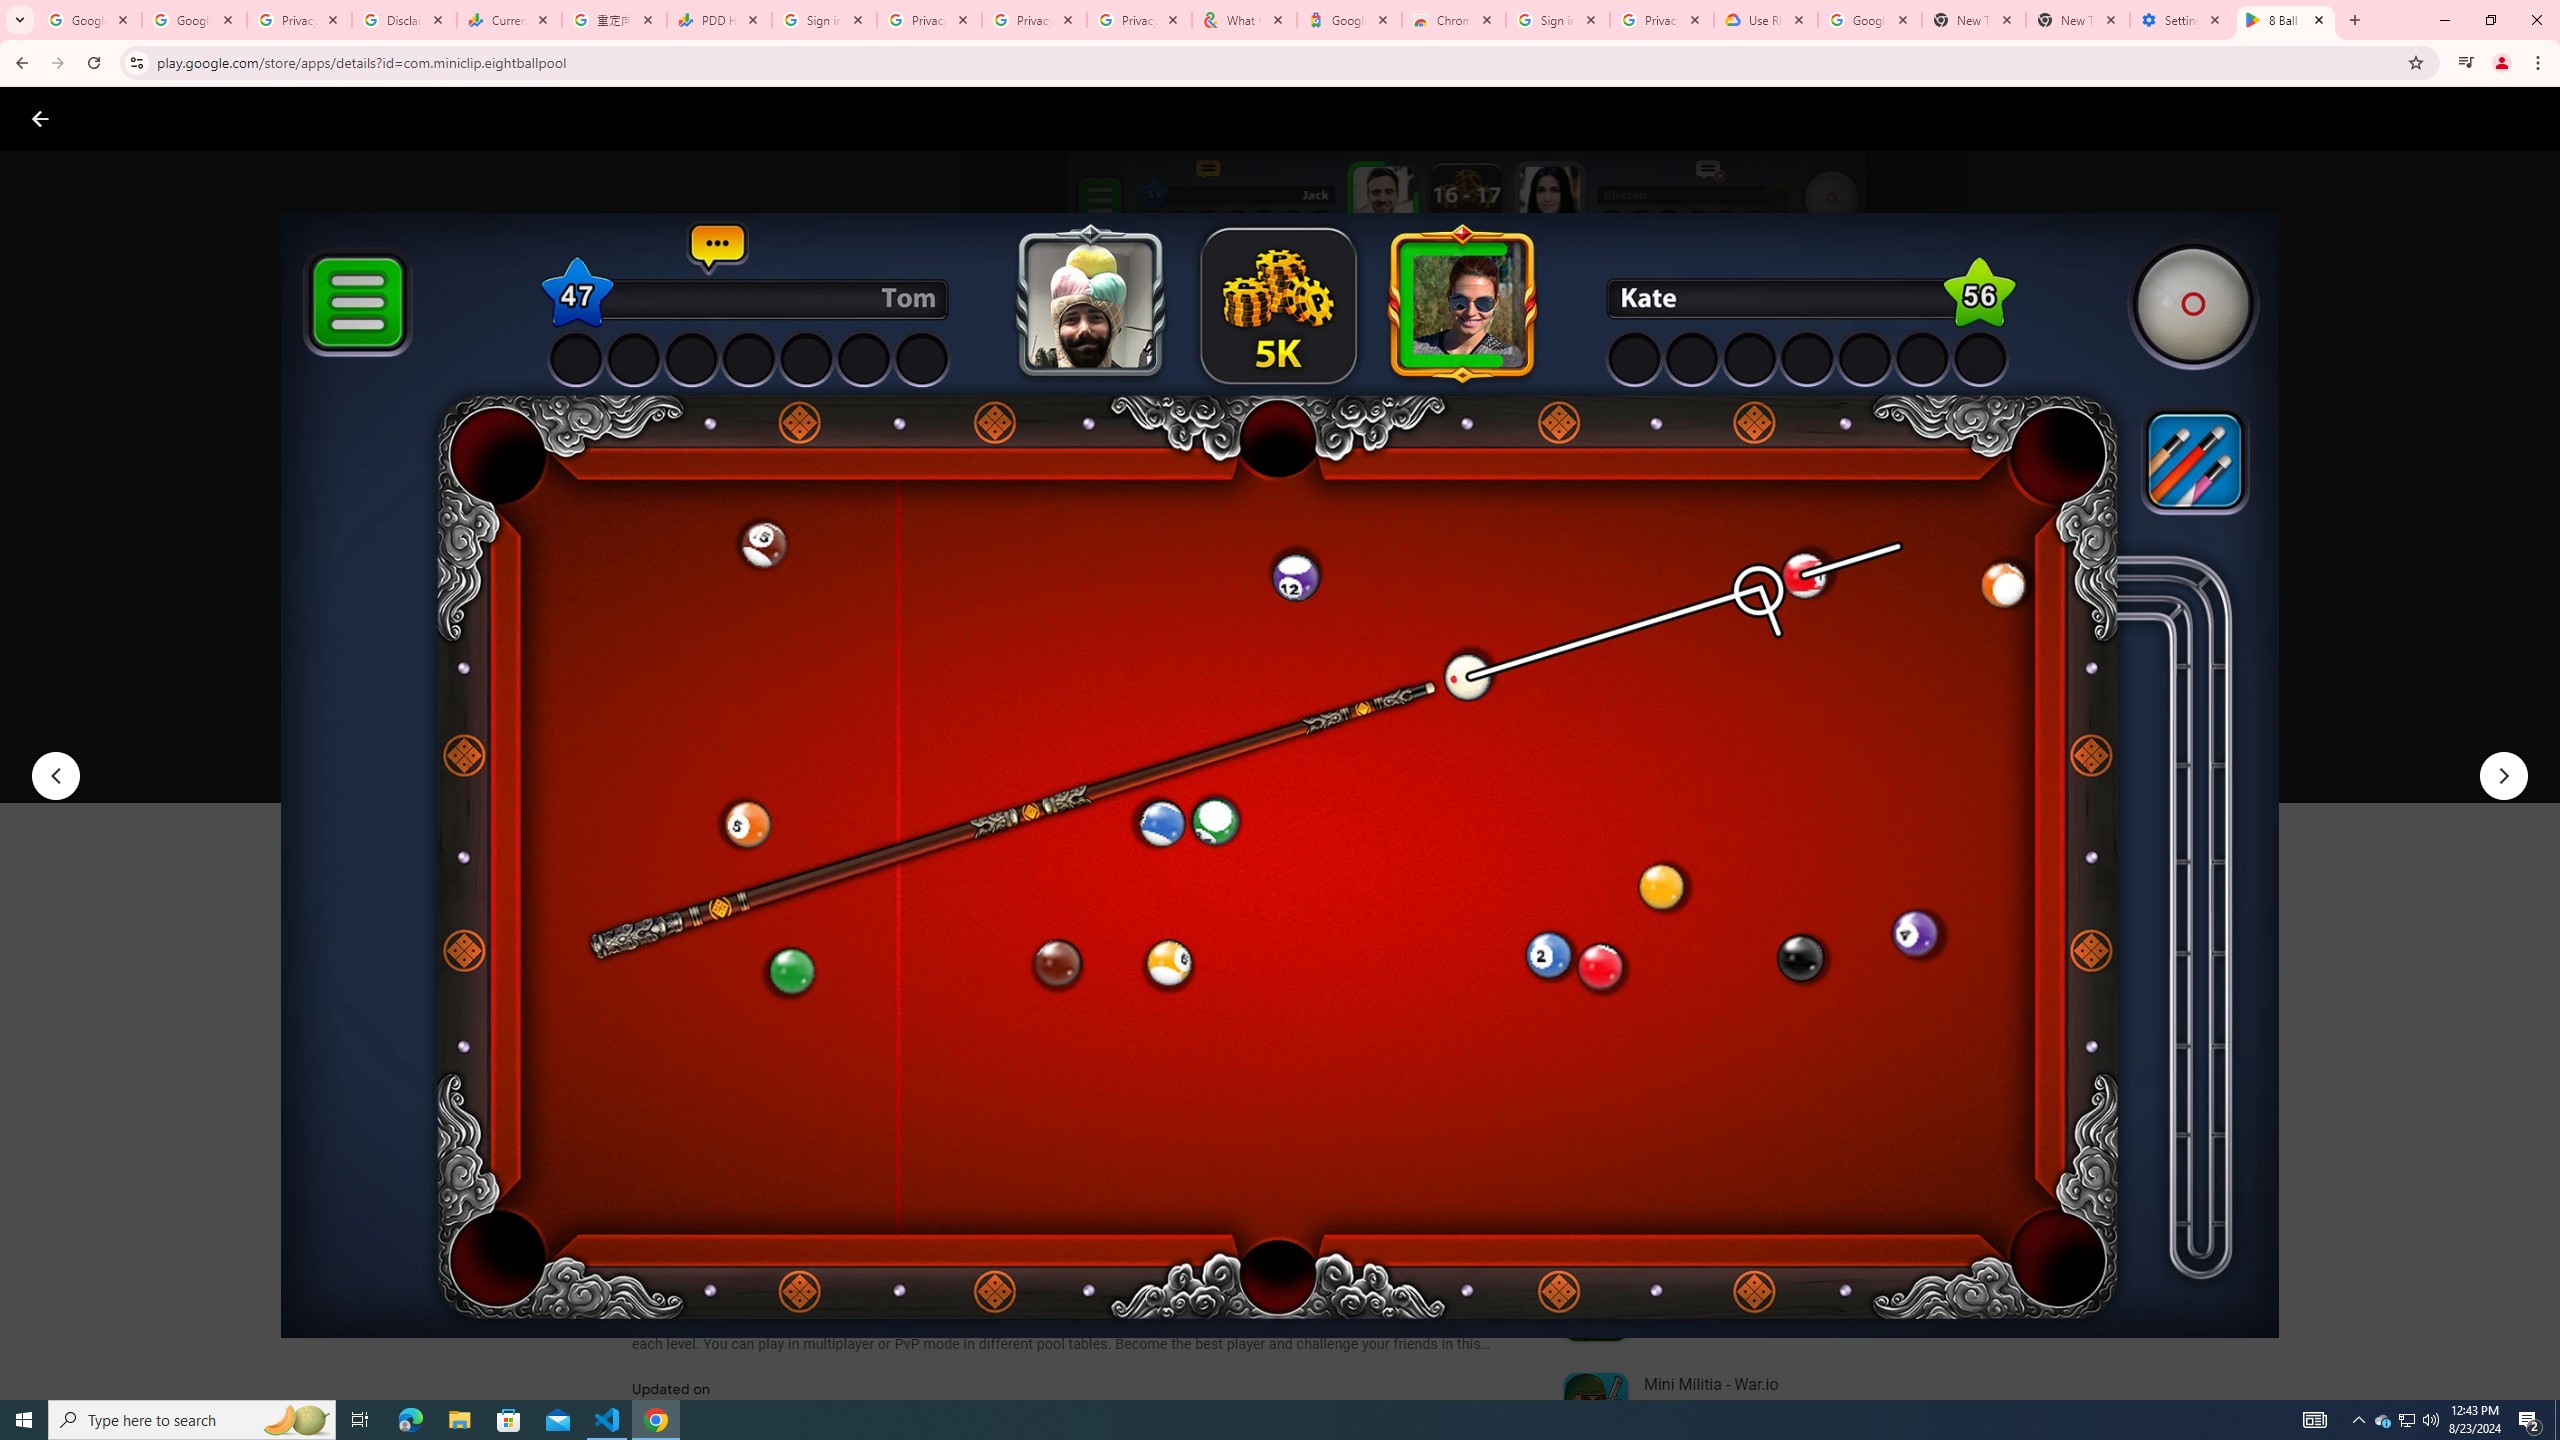  Describe the element at coordinates (2478, 118) in the screenshot. I see `Help Center` at that location.